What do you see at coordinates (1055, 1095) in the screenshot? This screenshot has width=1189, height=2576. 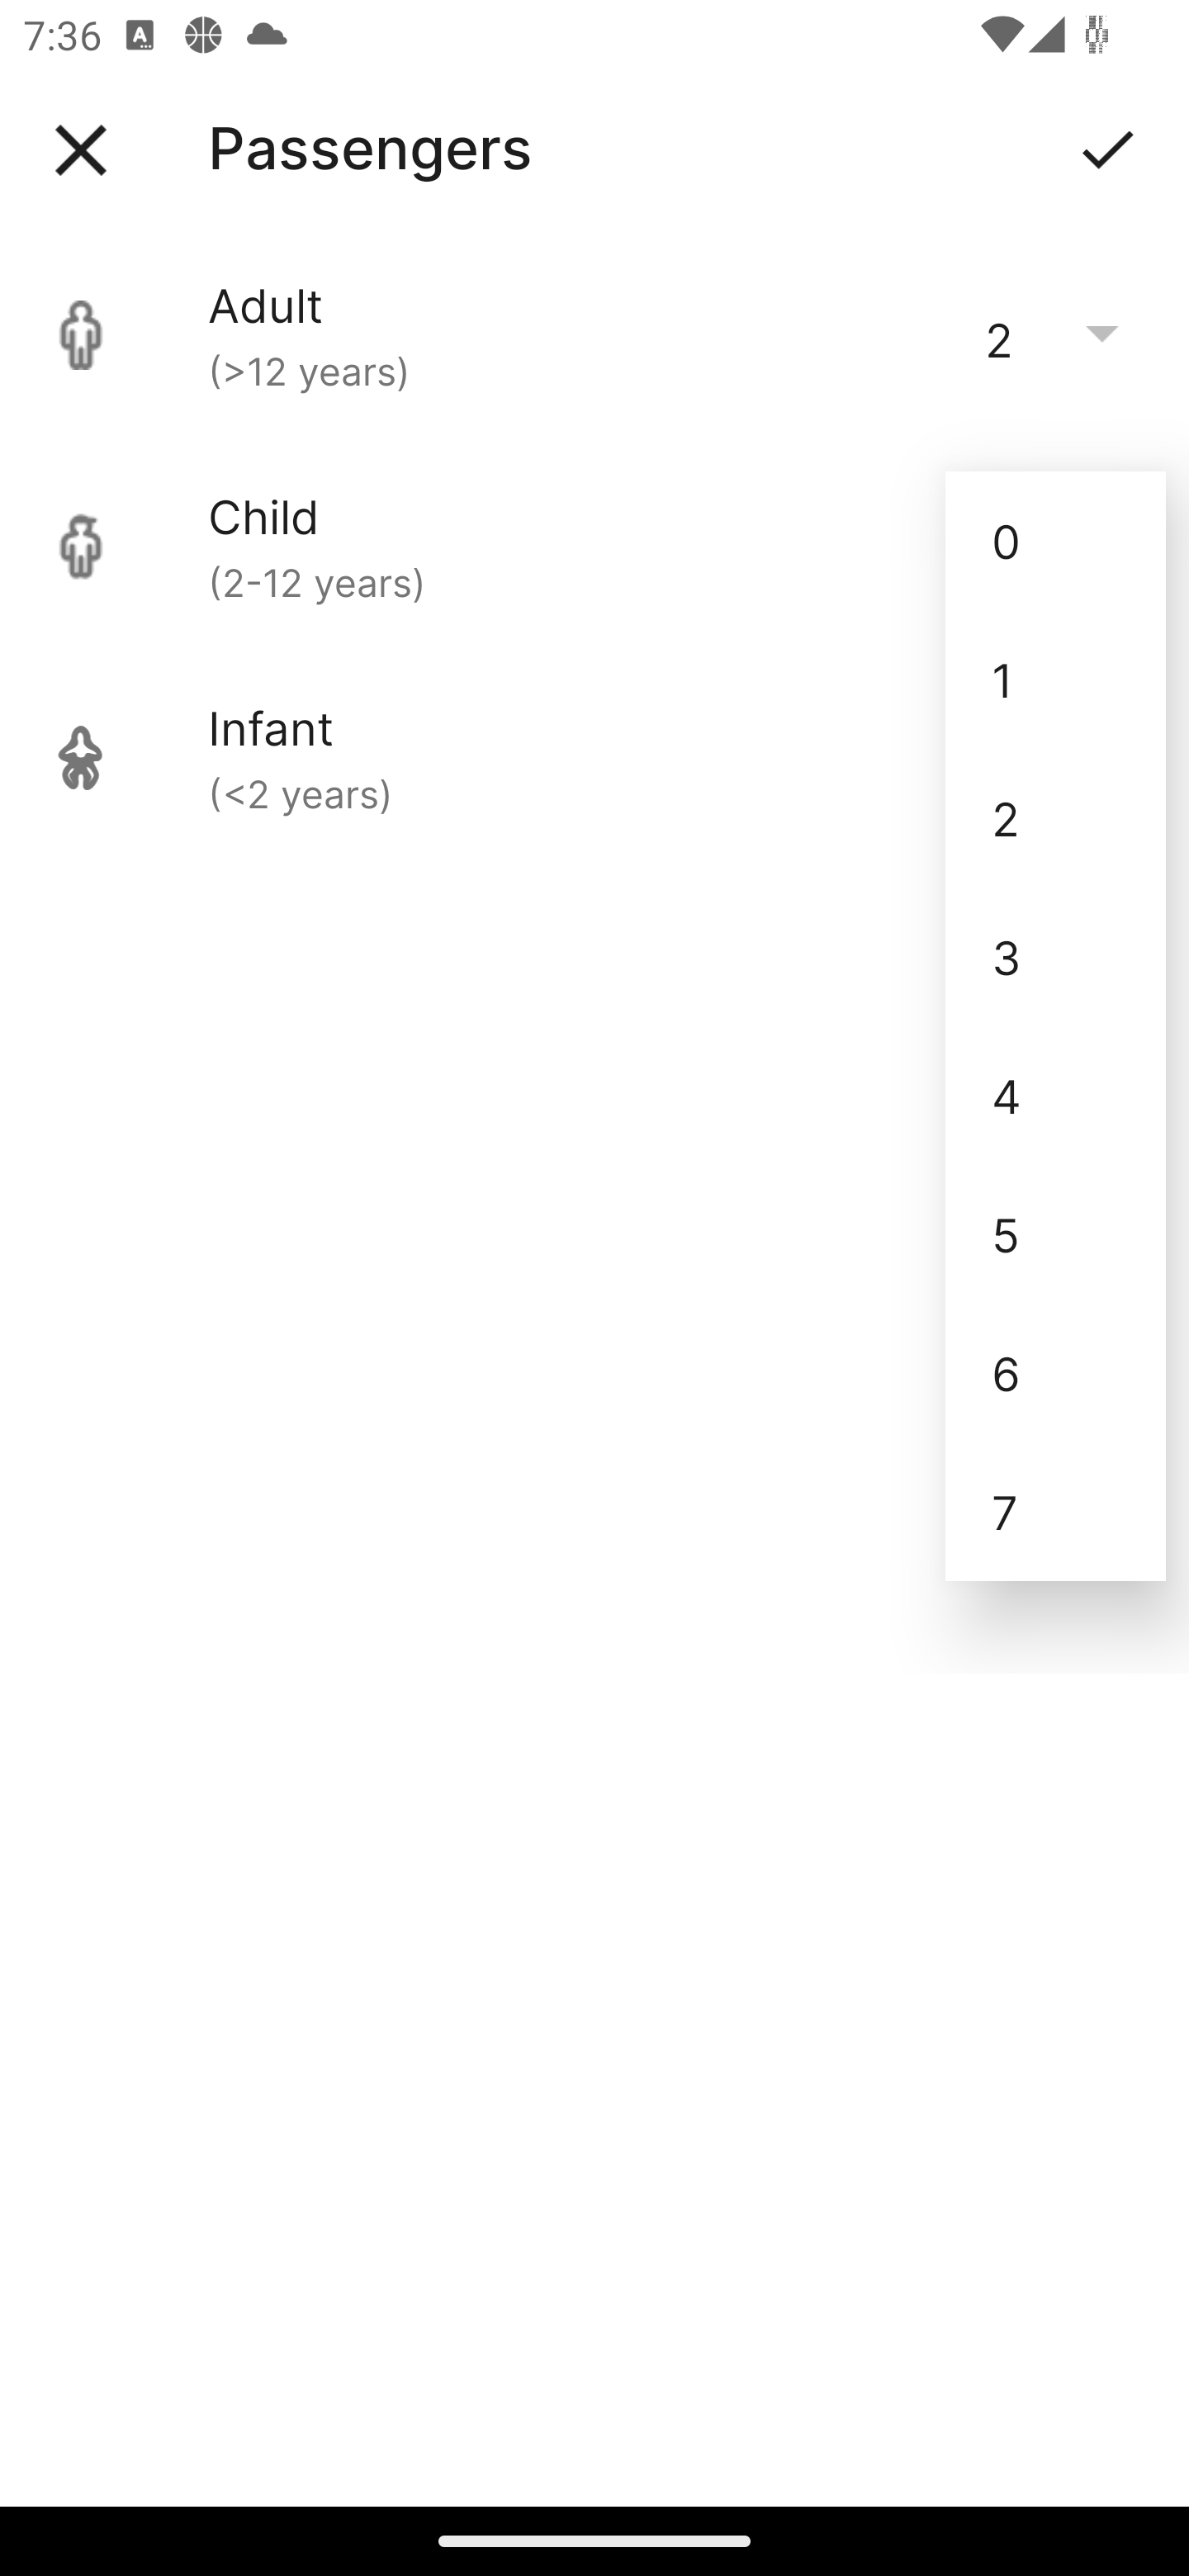 I see `4` at bounding box center [1055, 1095].